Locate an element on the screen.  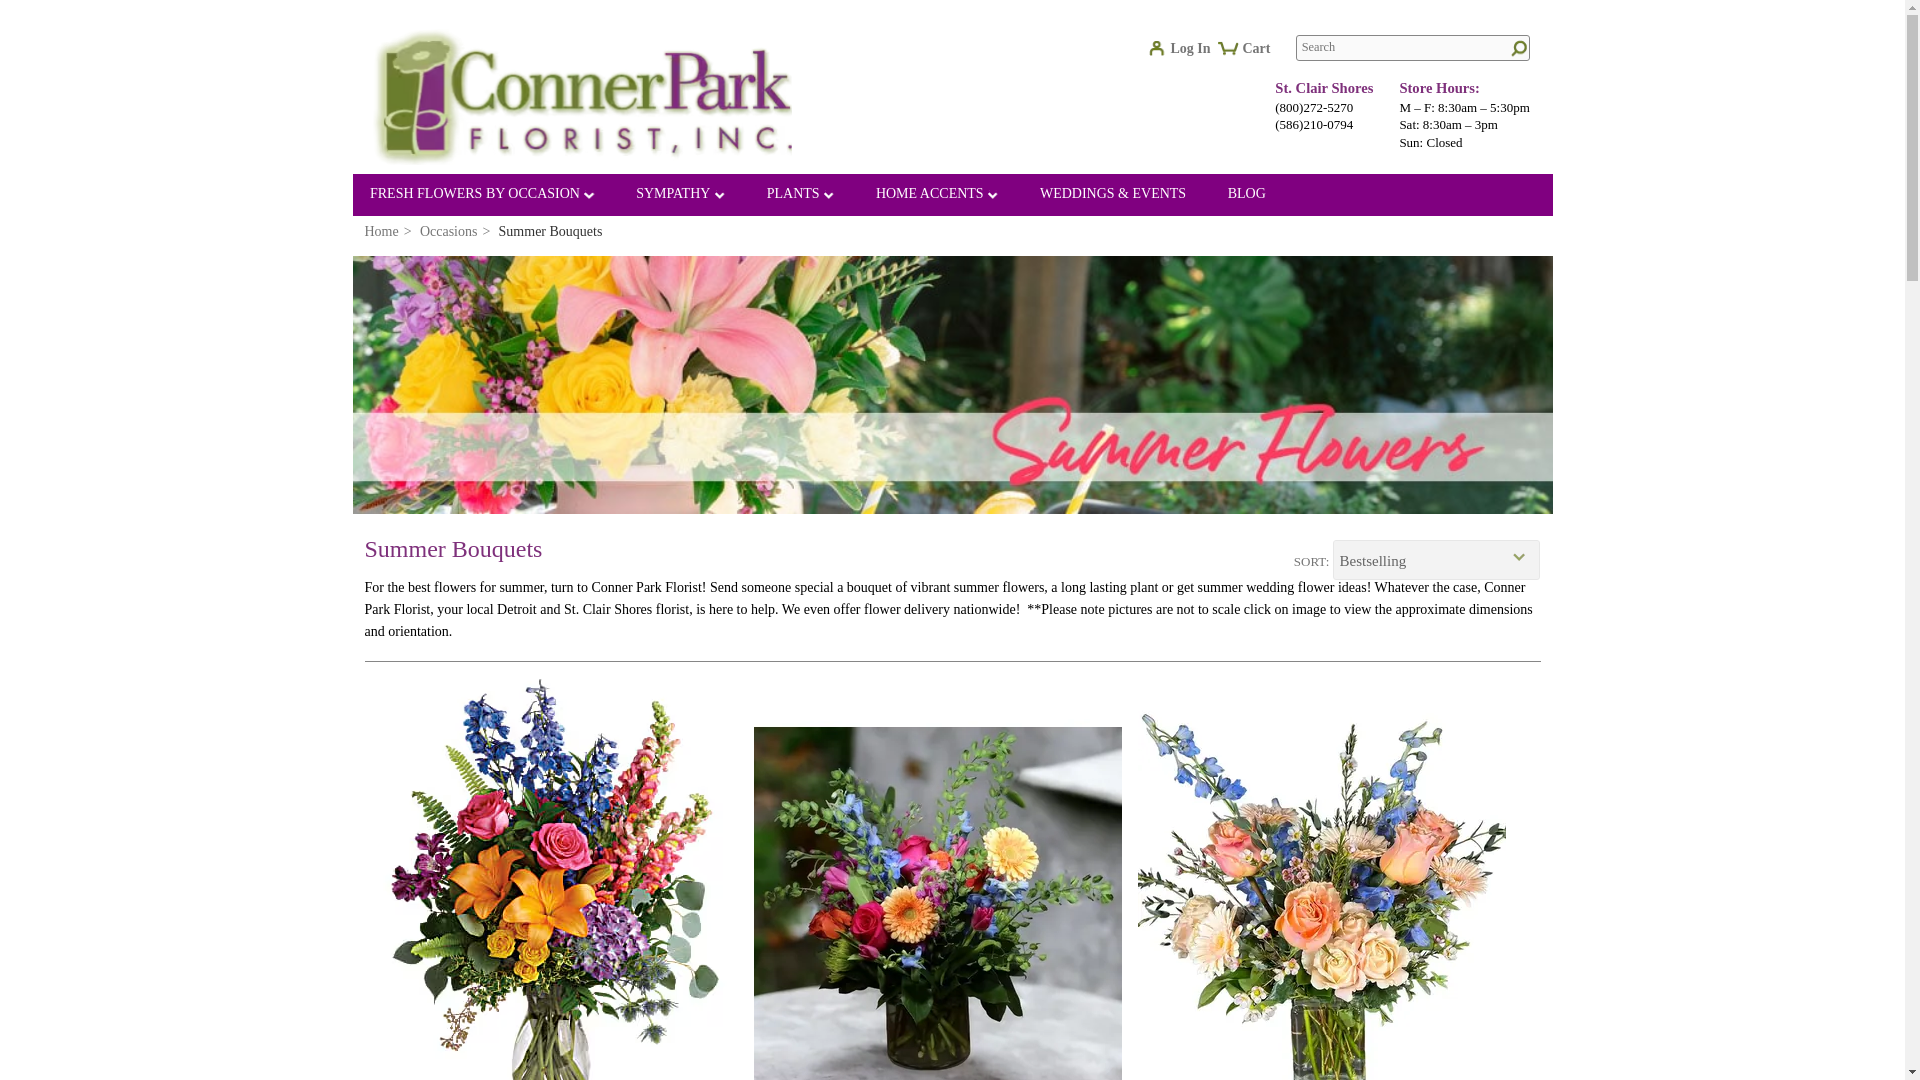
Sort By is located at coordinates (1436, 560).